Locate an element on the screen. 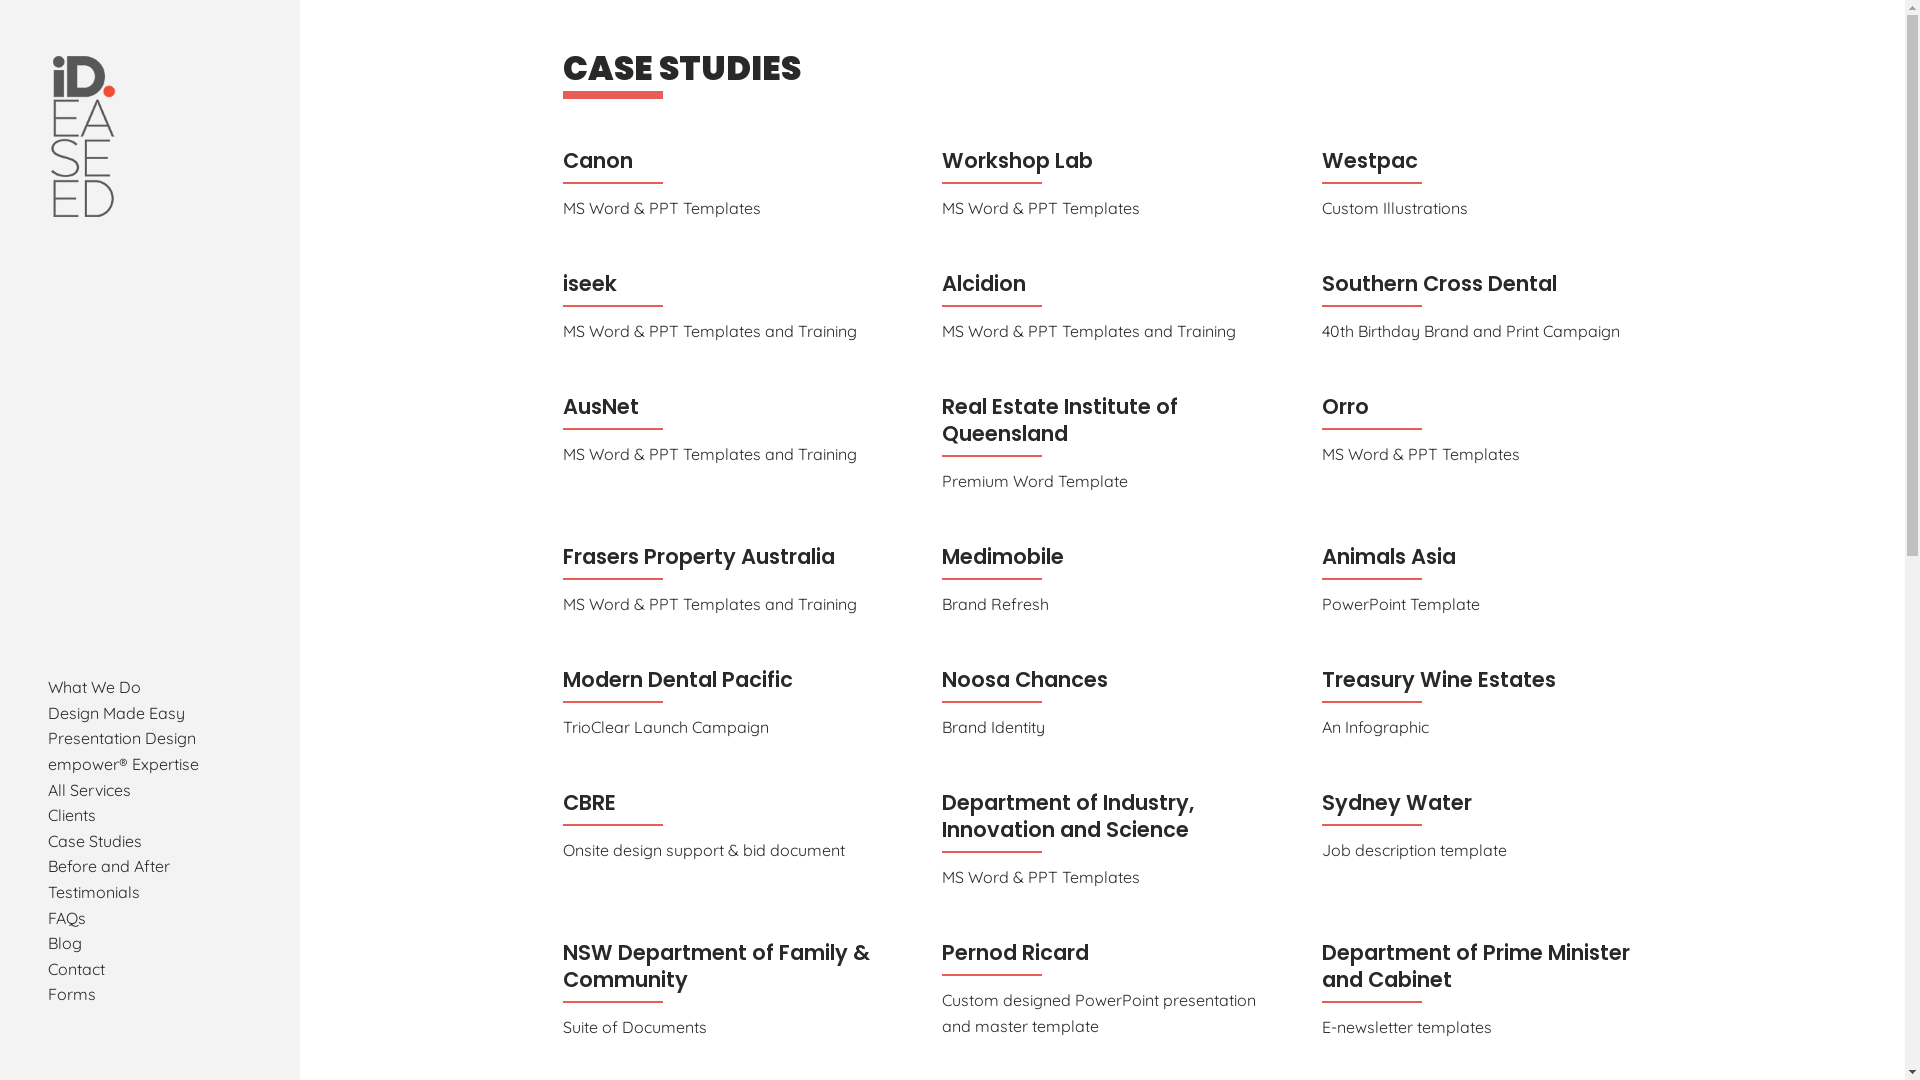 This screenshot has height=1080, width=1920. Forms is located at coordinates (72, 994).